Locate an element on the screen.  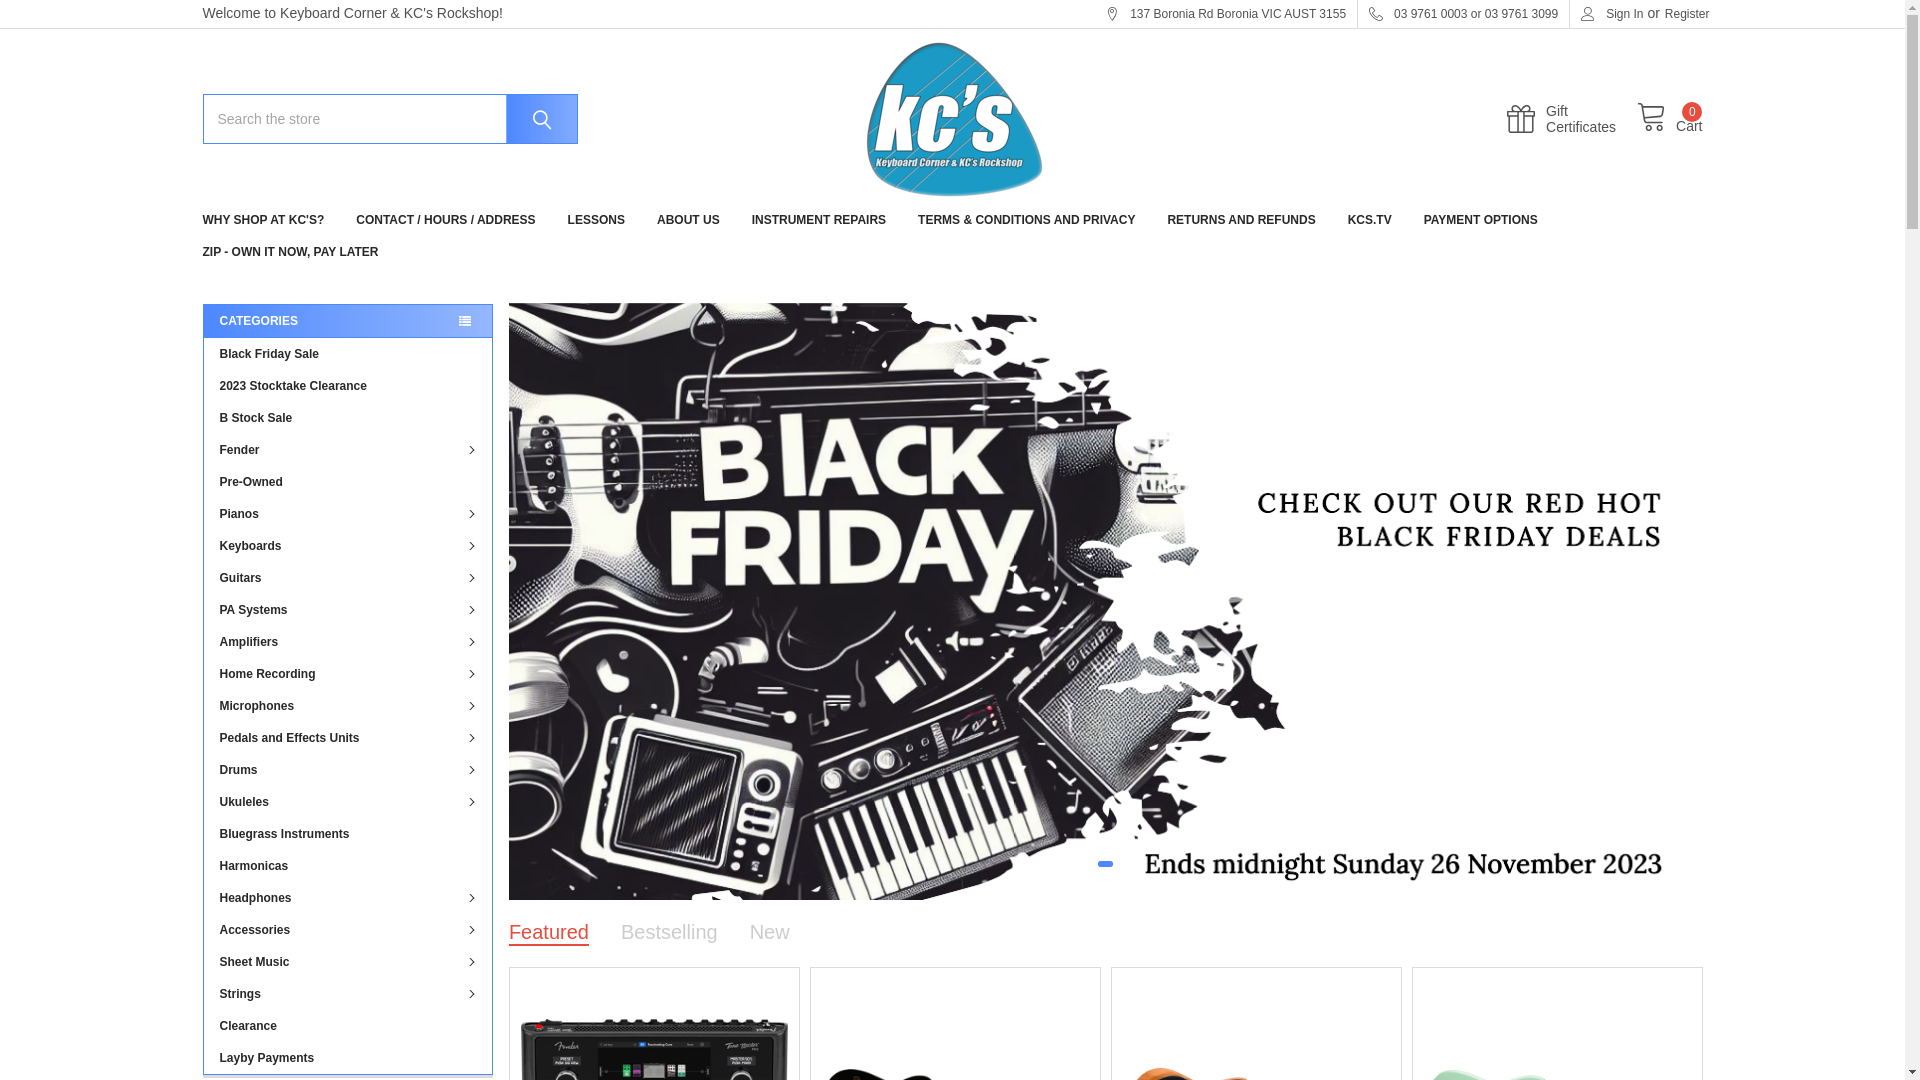
Black Friday Sale is located at coordinates (348, 354).